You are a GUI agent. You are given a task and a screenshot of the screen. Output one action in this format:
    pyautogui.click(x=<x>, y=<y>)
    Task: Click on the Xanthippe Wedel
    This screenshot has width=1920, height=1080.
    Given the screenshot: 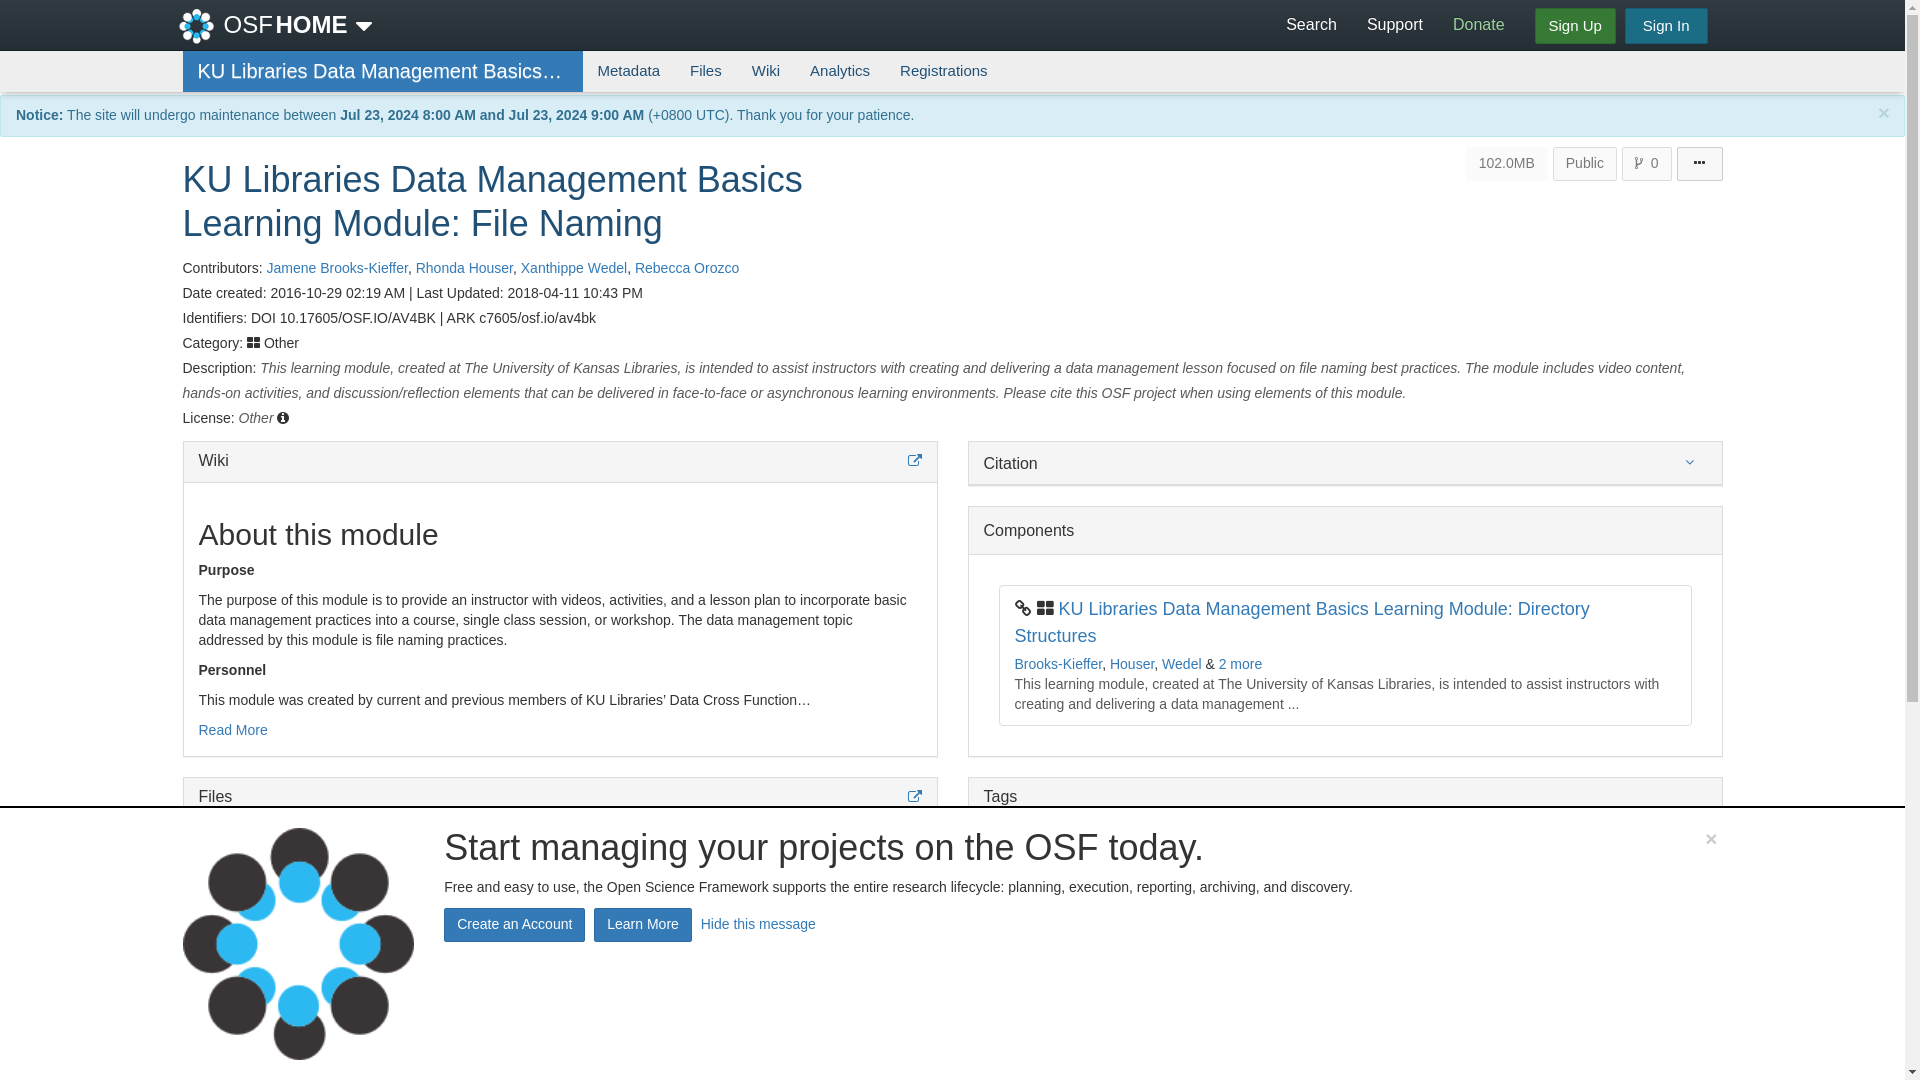 What is the action you would take?
    pyautogui.click(x=574, y=268)
    